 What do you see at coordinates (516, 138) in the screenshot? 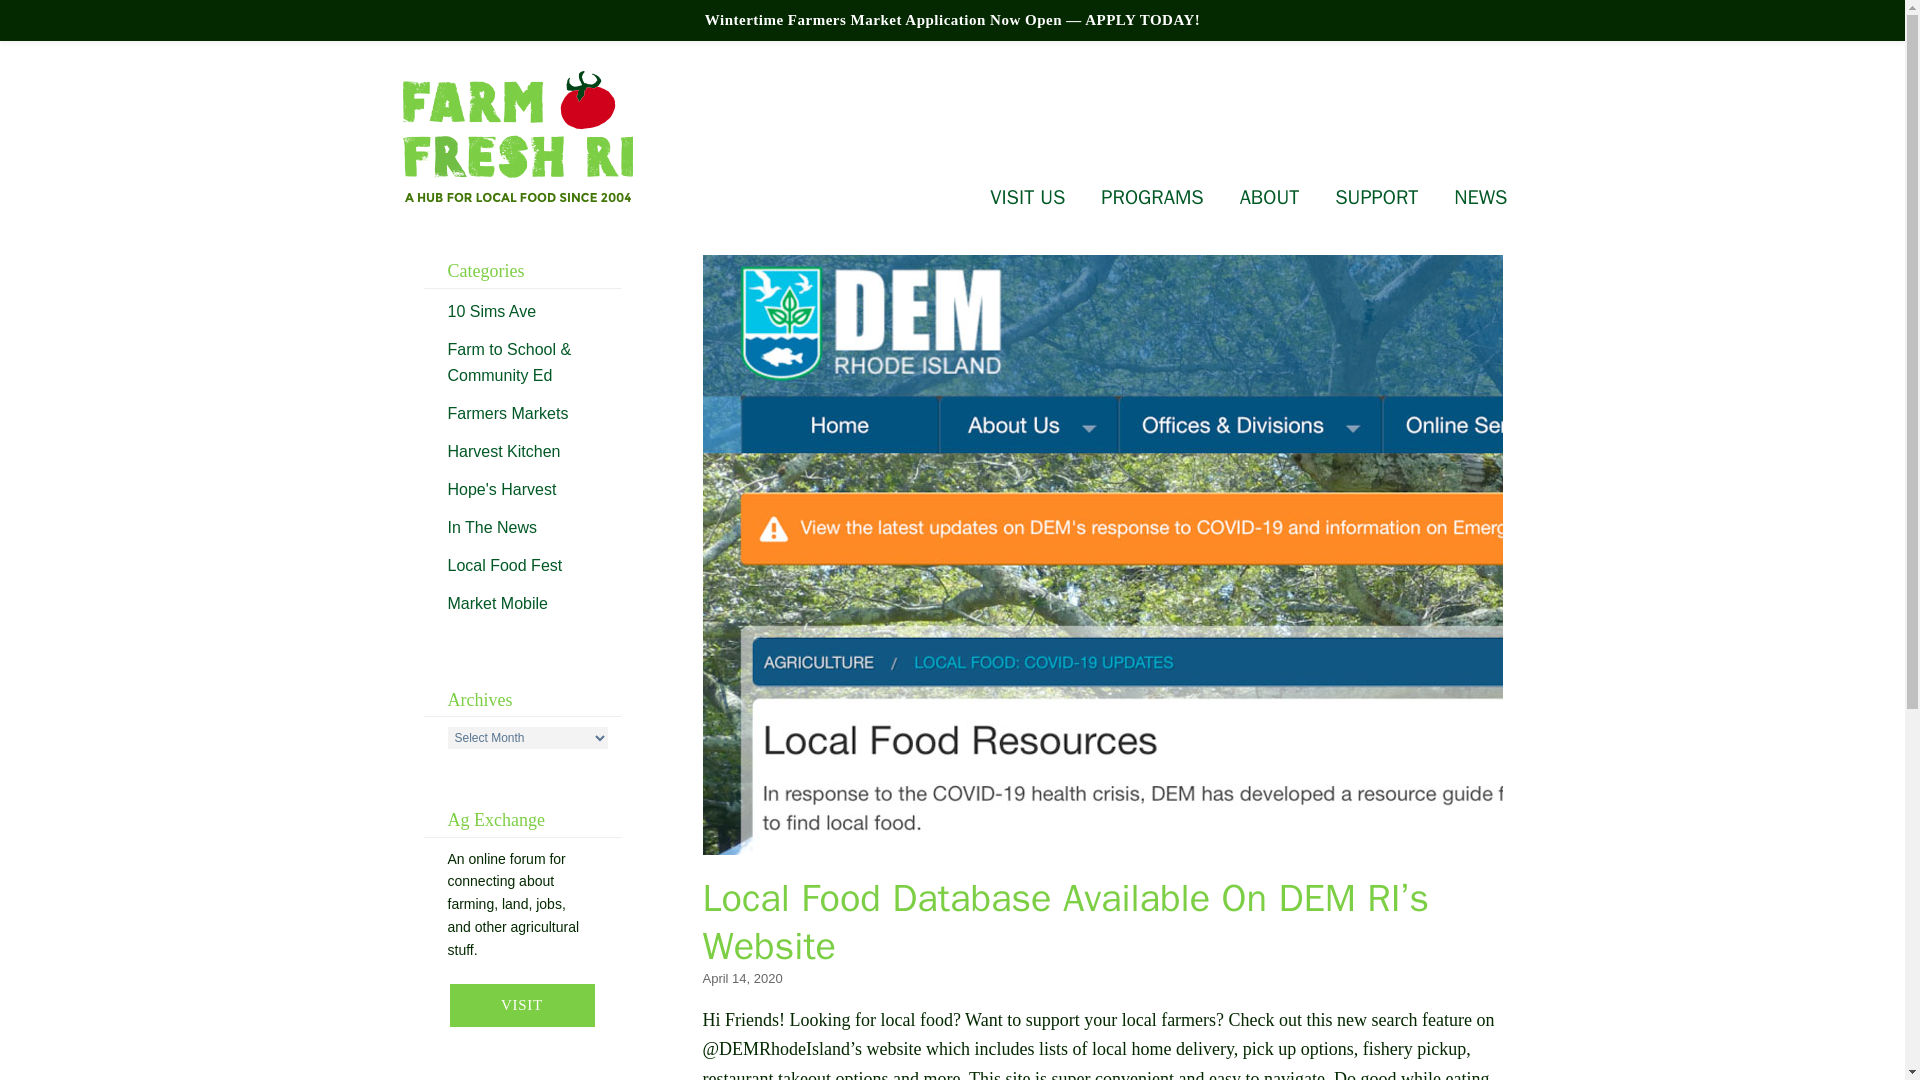
I see `Farm Fresh Rhode Island` at bounding box center [516, 138].